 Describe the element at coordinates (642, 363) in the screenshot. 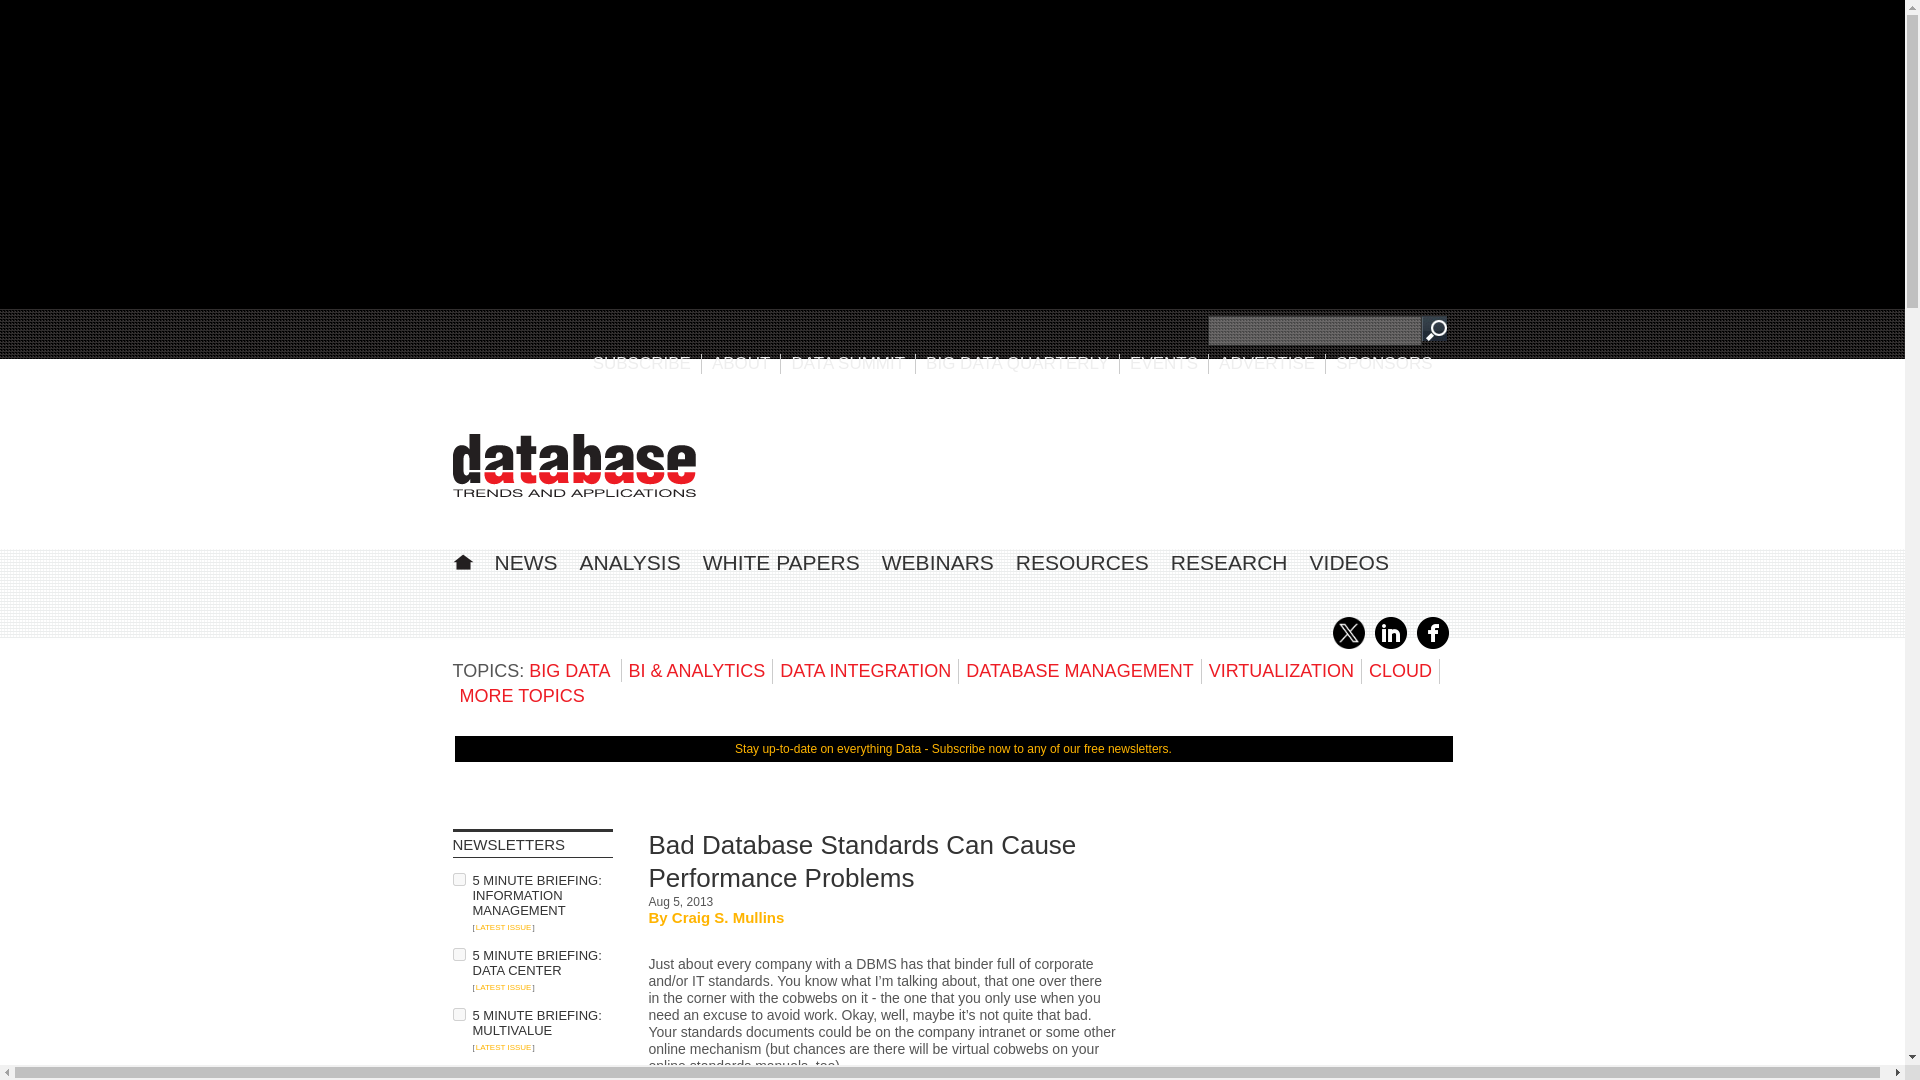

I see `SUBSCRIBE` at that location.